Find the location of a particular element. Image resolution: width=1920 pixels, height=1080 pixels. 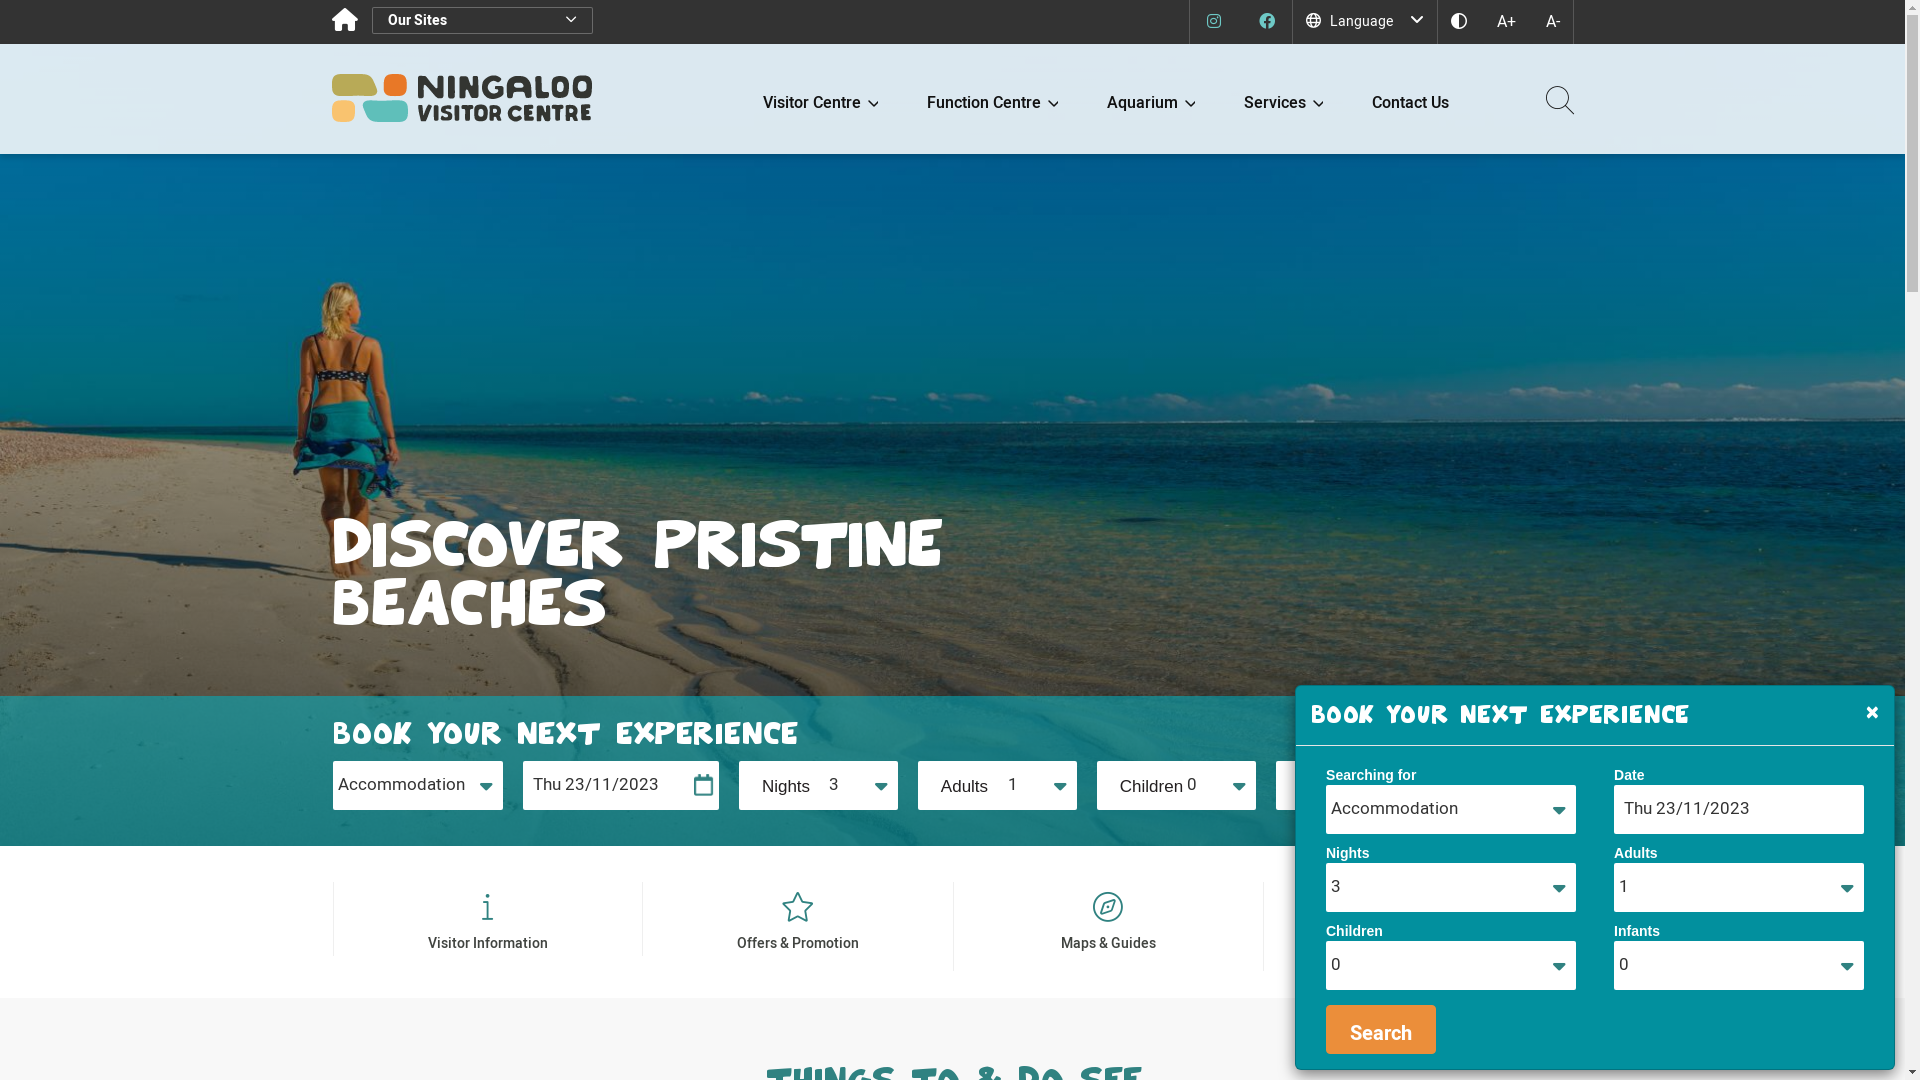

Change Colour Contrast is located at coordinates (1459, 22).